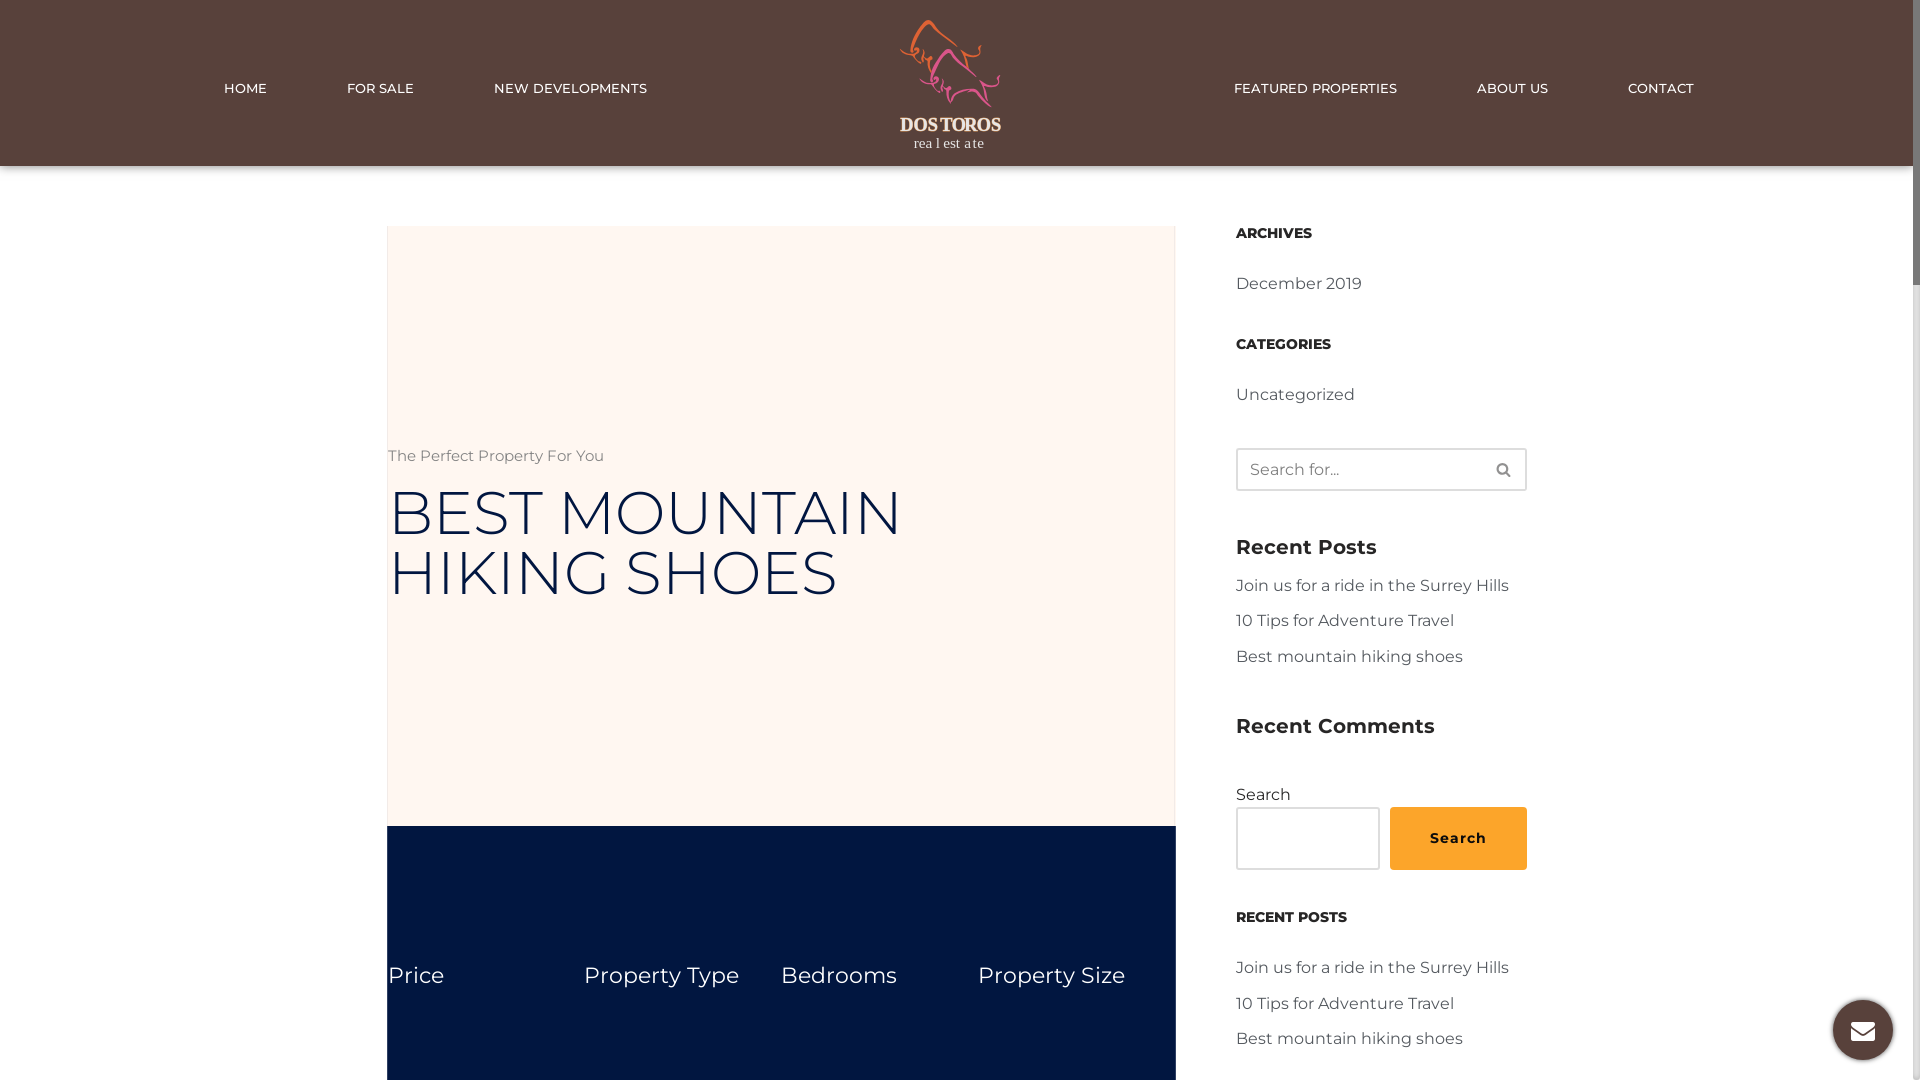 The image size is (1920, 1080). What do you see at coordinates (1345, 1004) in the screenshot?
I see `10 Tips for Adventure Travel` at bounding box center [1345, 1004].